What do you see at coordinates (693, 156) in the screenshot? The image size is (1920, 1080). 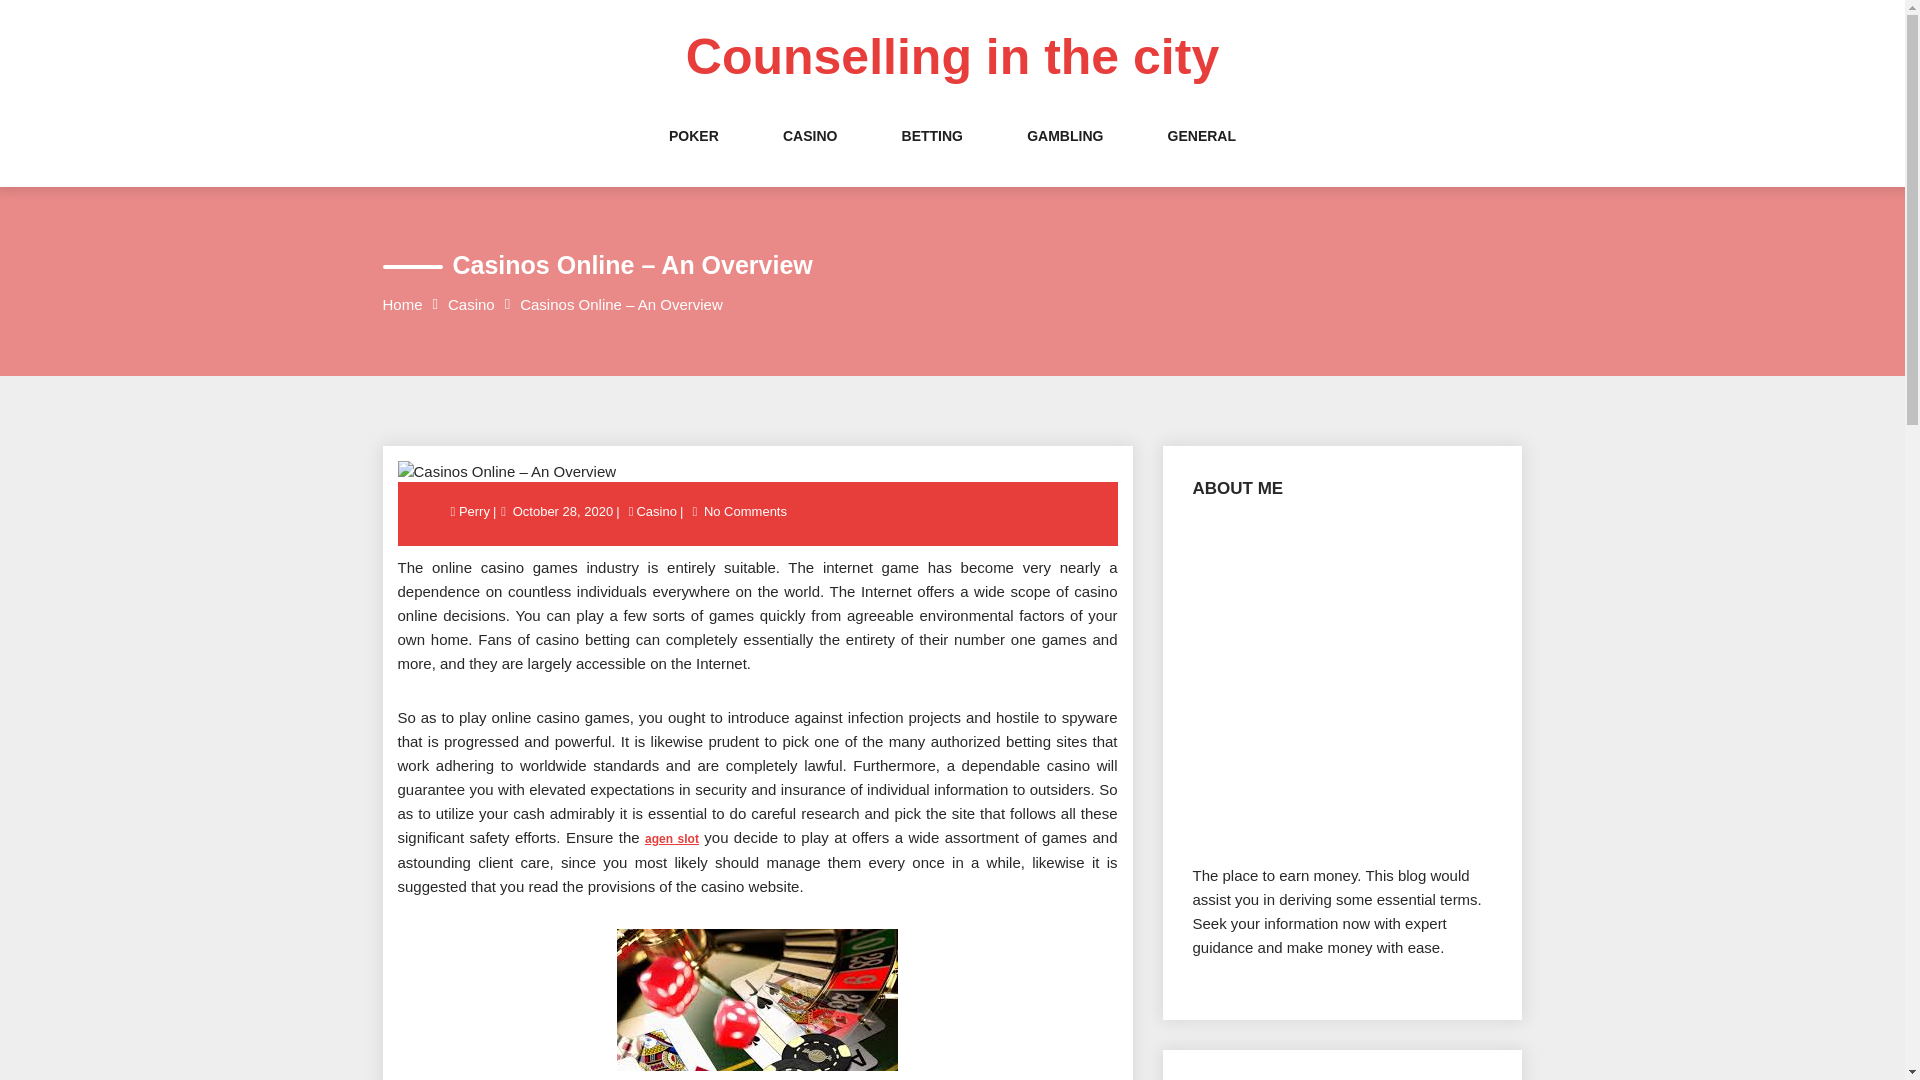 I see `POKER` at bounding box center [693, 156].